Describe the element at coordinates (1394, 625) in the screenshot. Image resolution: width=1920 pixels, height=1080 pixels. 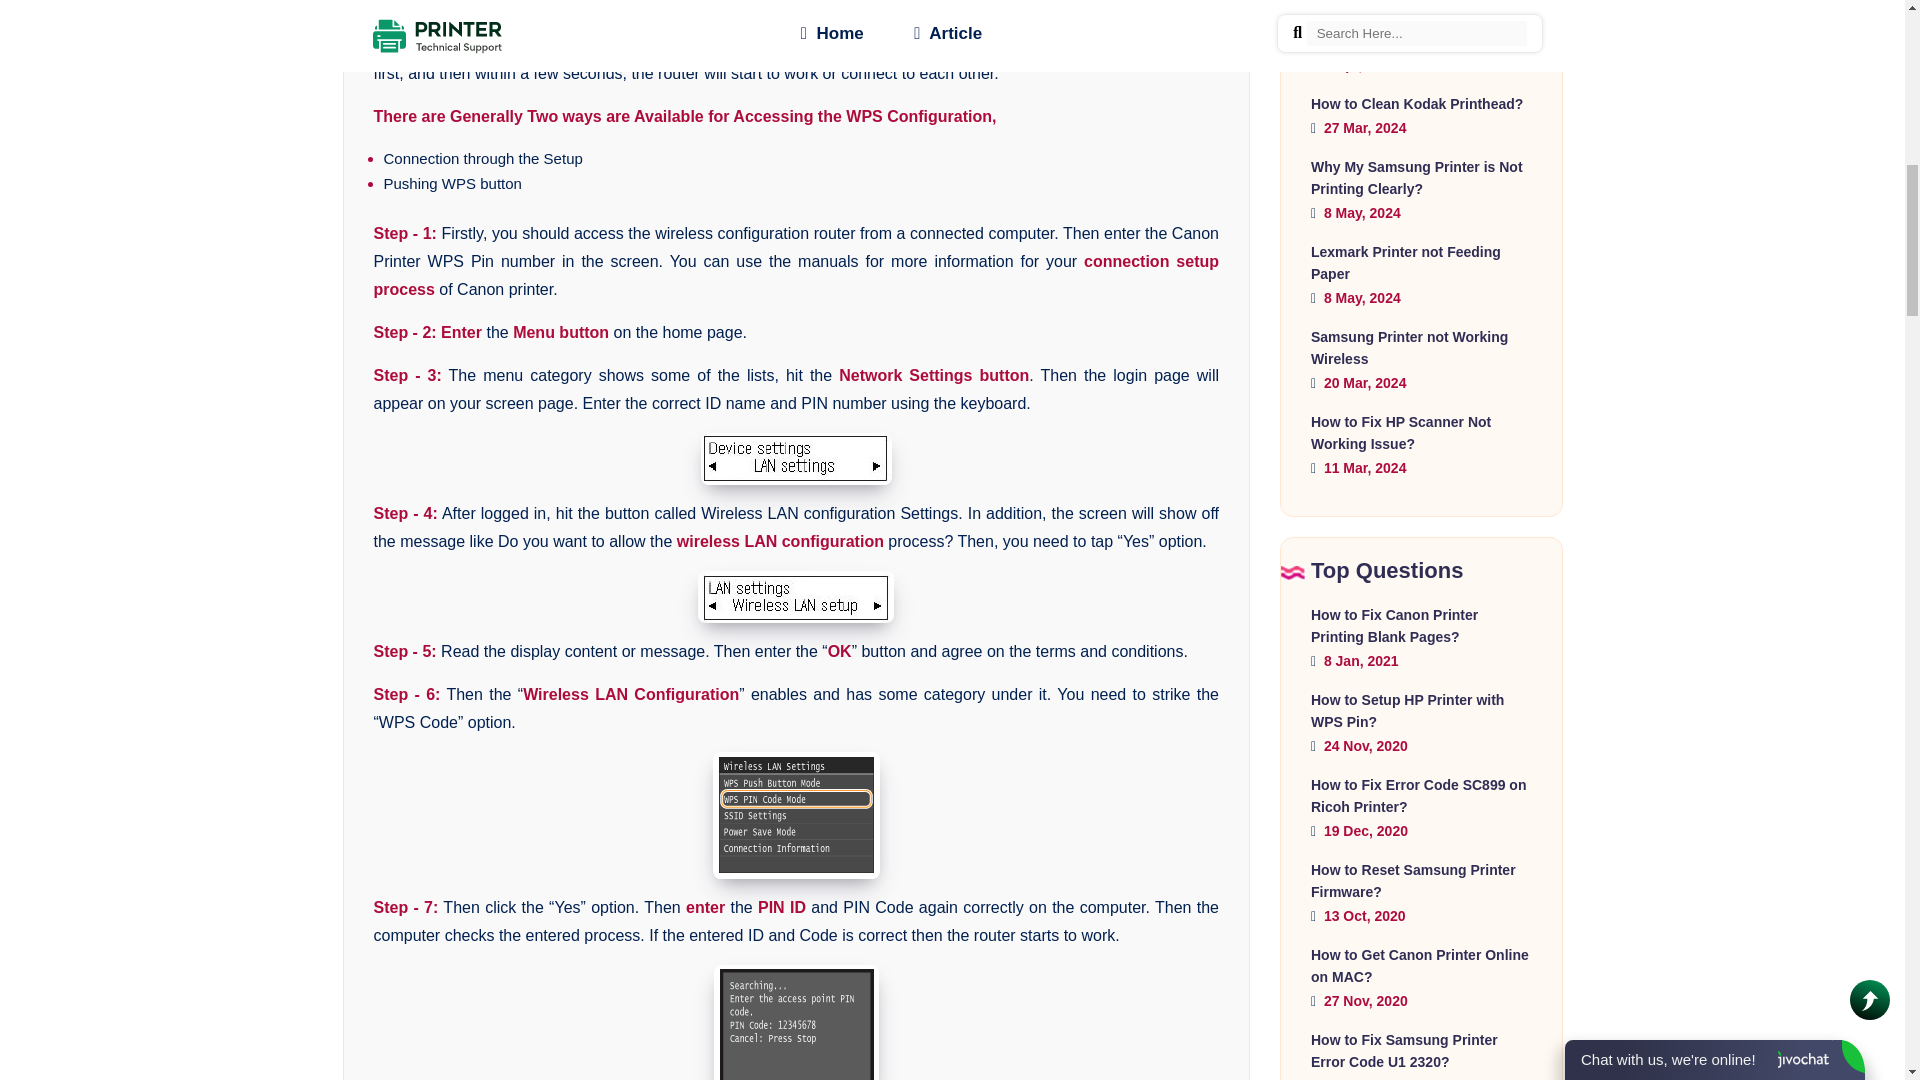
I see `How to Fix Canon Printer Printing Blank Pages?` at that location.